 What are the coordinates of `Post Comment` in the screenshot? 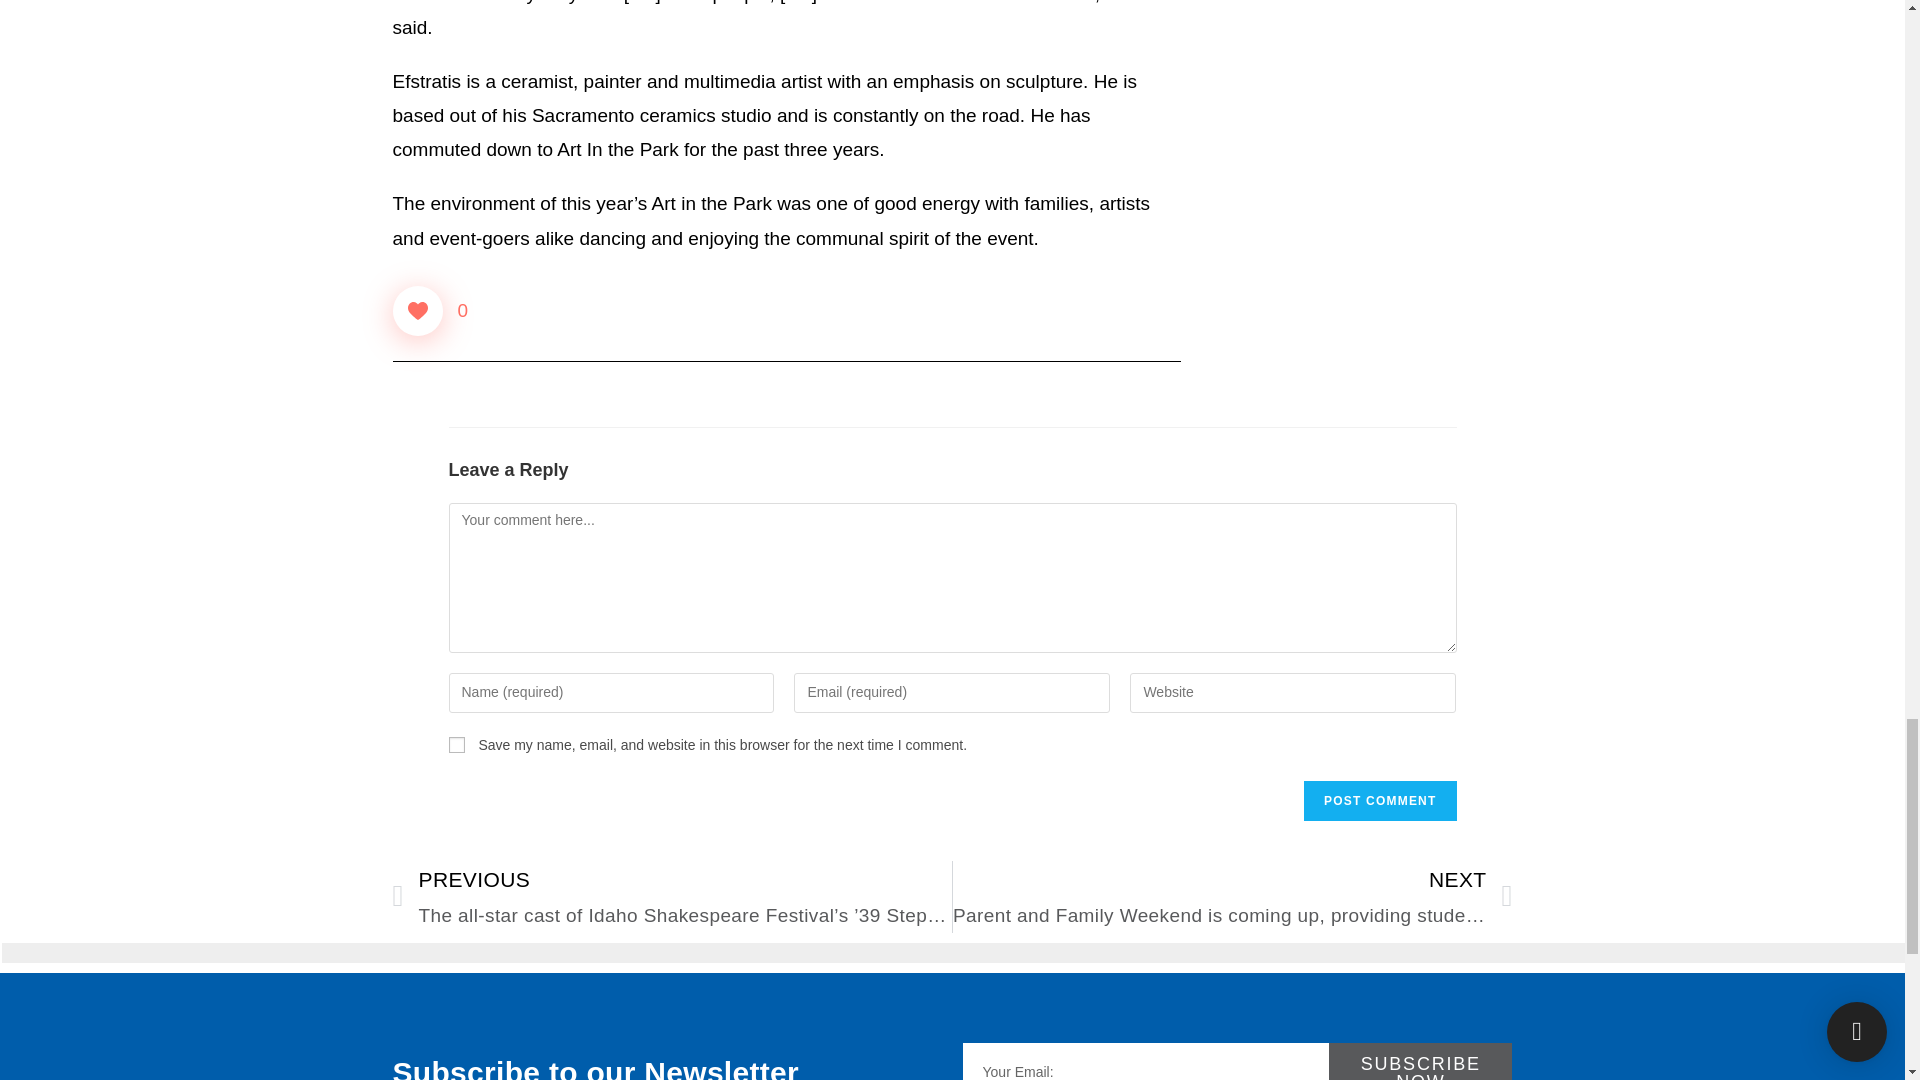 It's located at (1379, 800).